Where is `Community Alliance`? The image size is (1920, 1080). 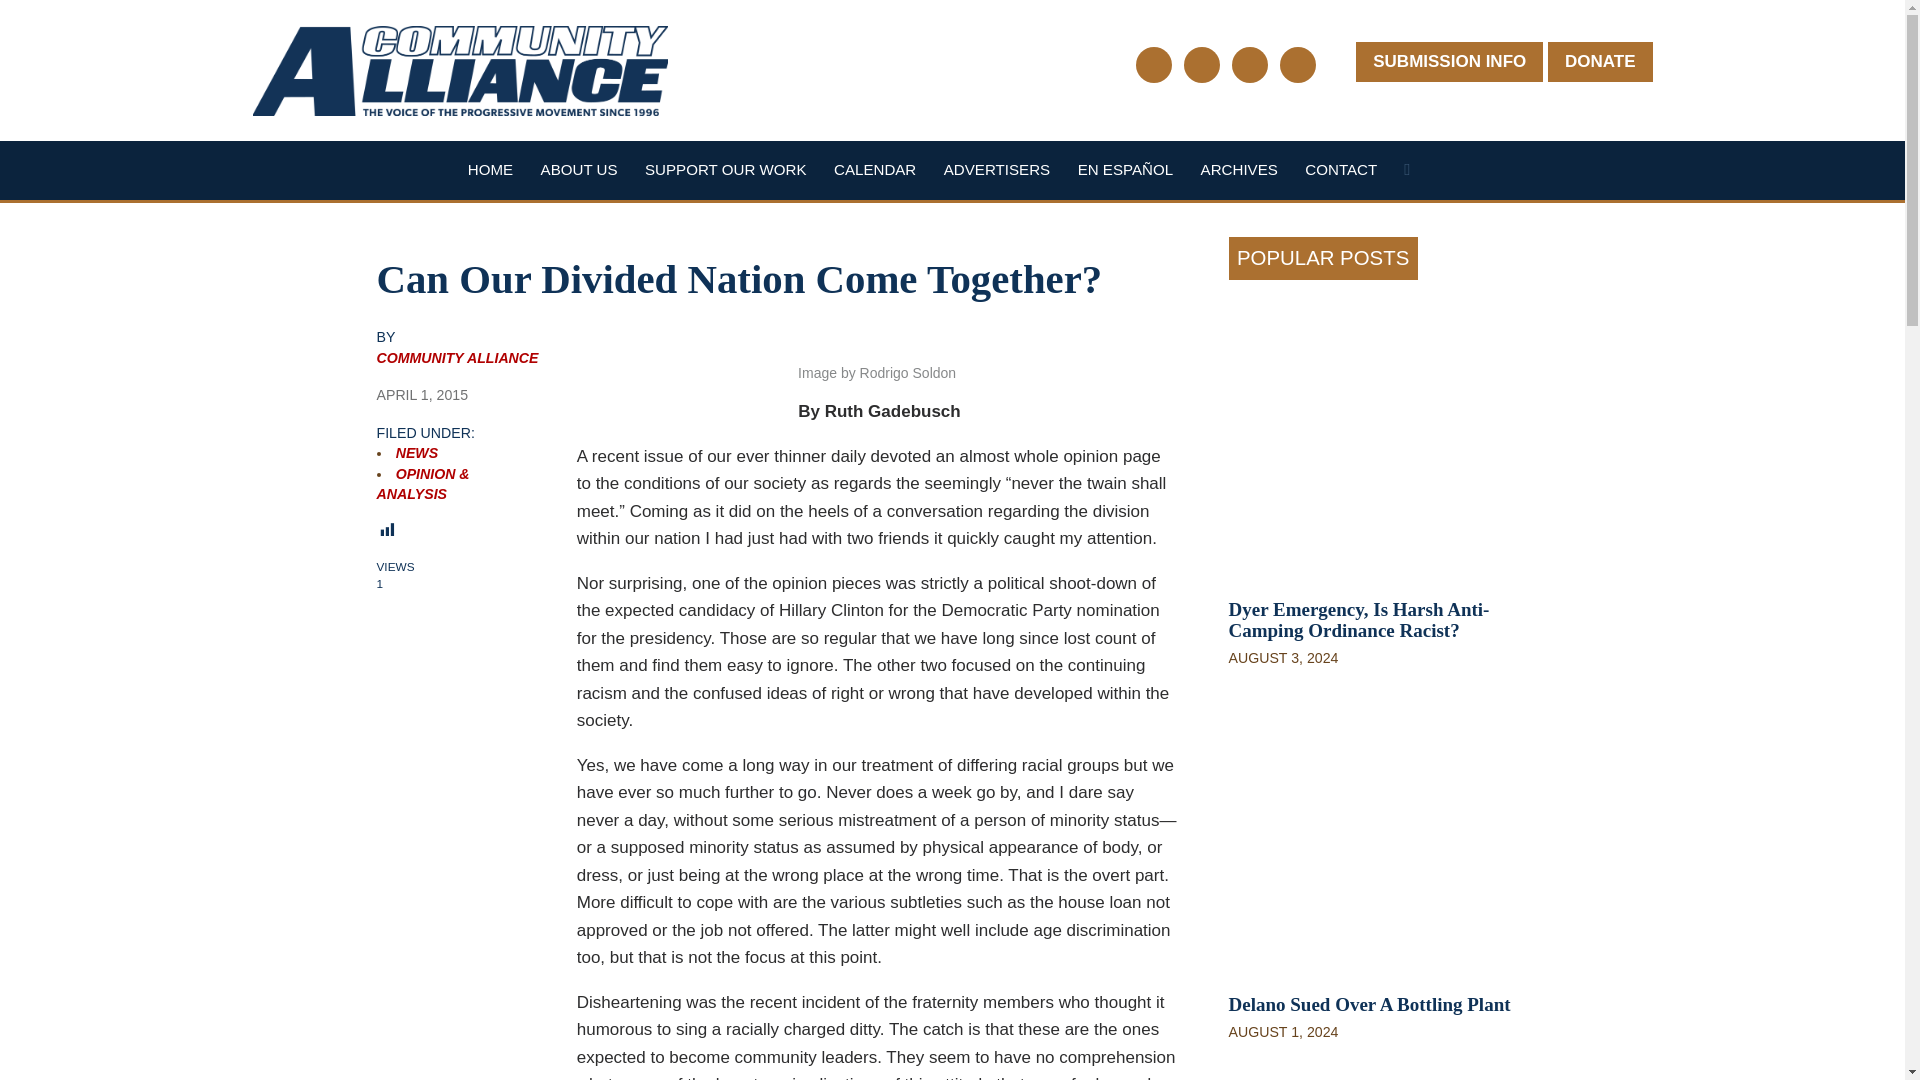 Community Alliance is located at coordinates (456, 358).